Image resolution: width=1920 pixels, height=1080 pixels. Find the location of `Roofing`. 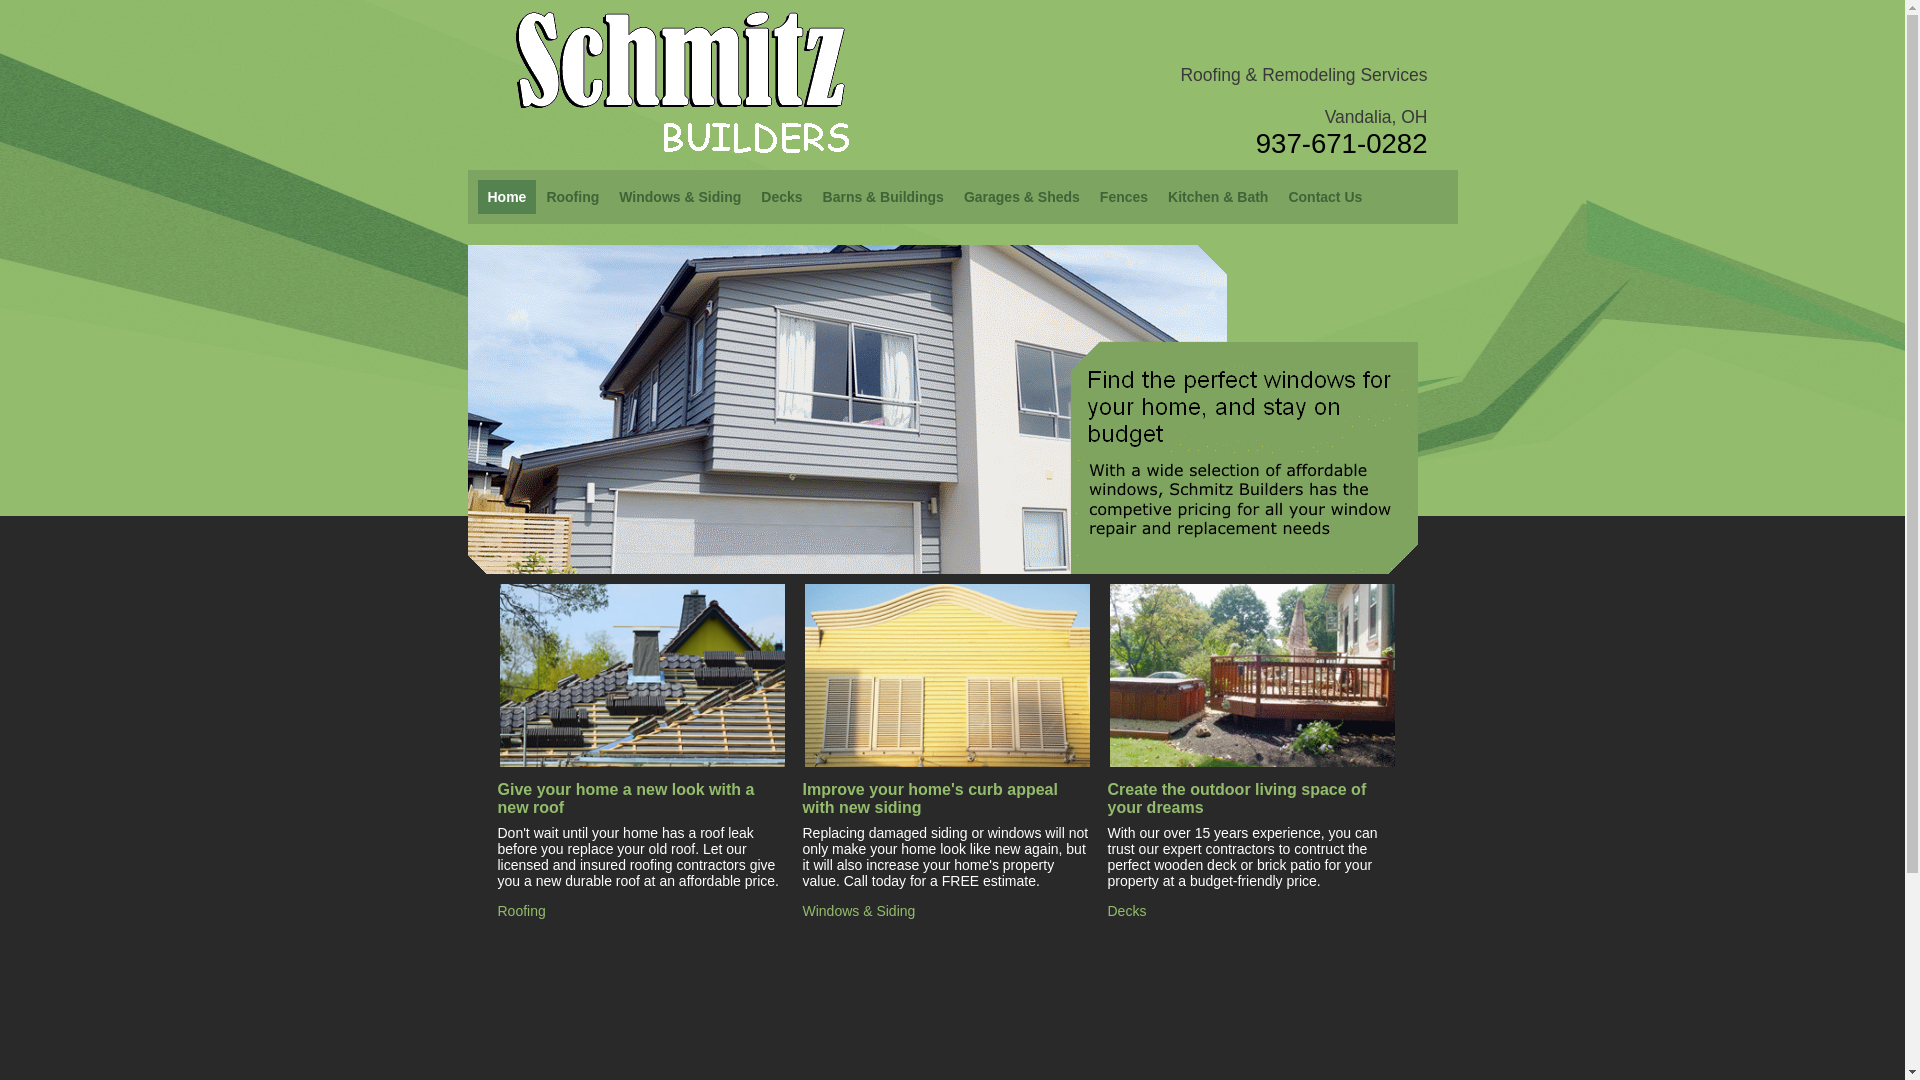

Roofing is located at coordinates (572, 197).